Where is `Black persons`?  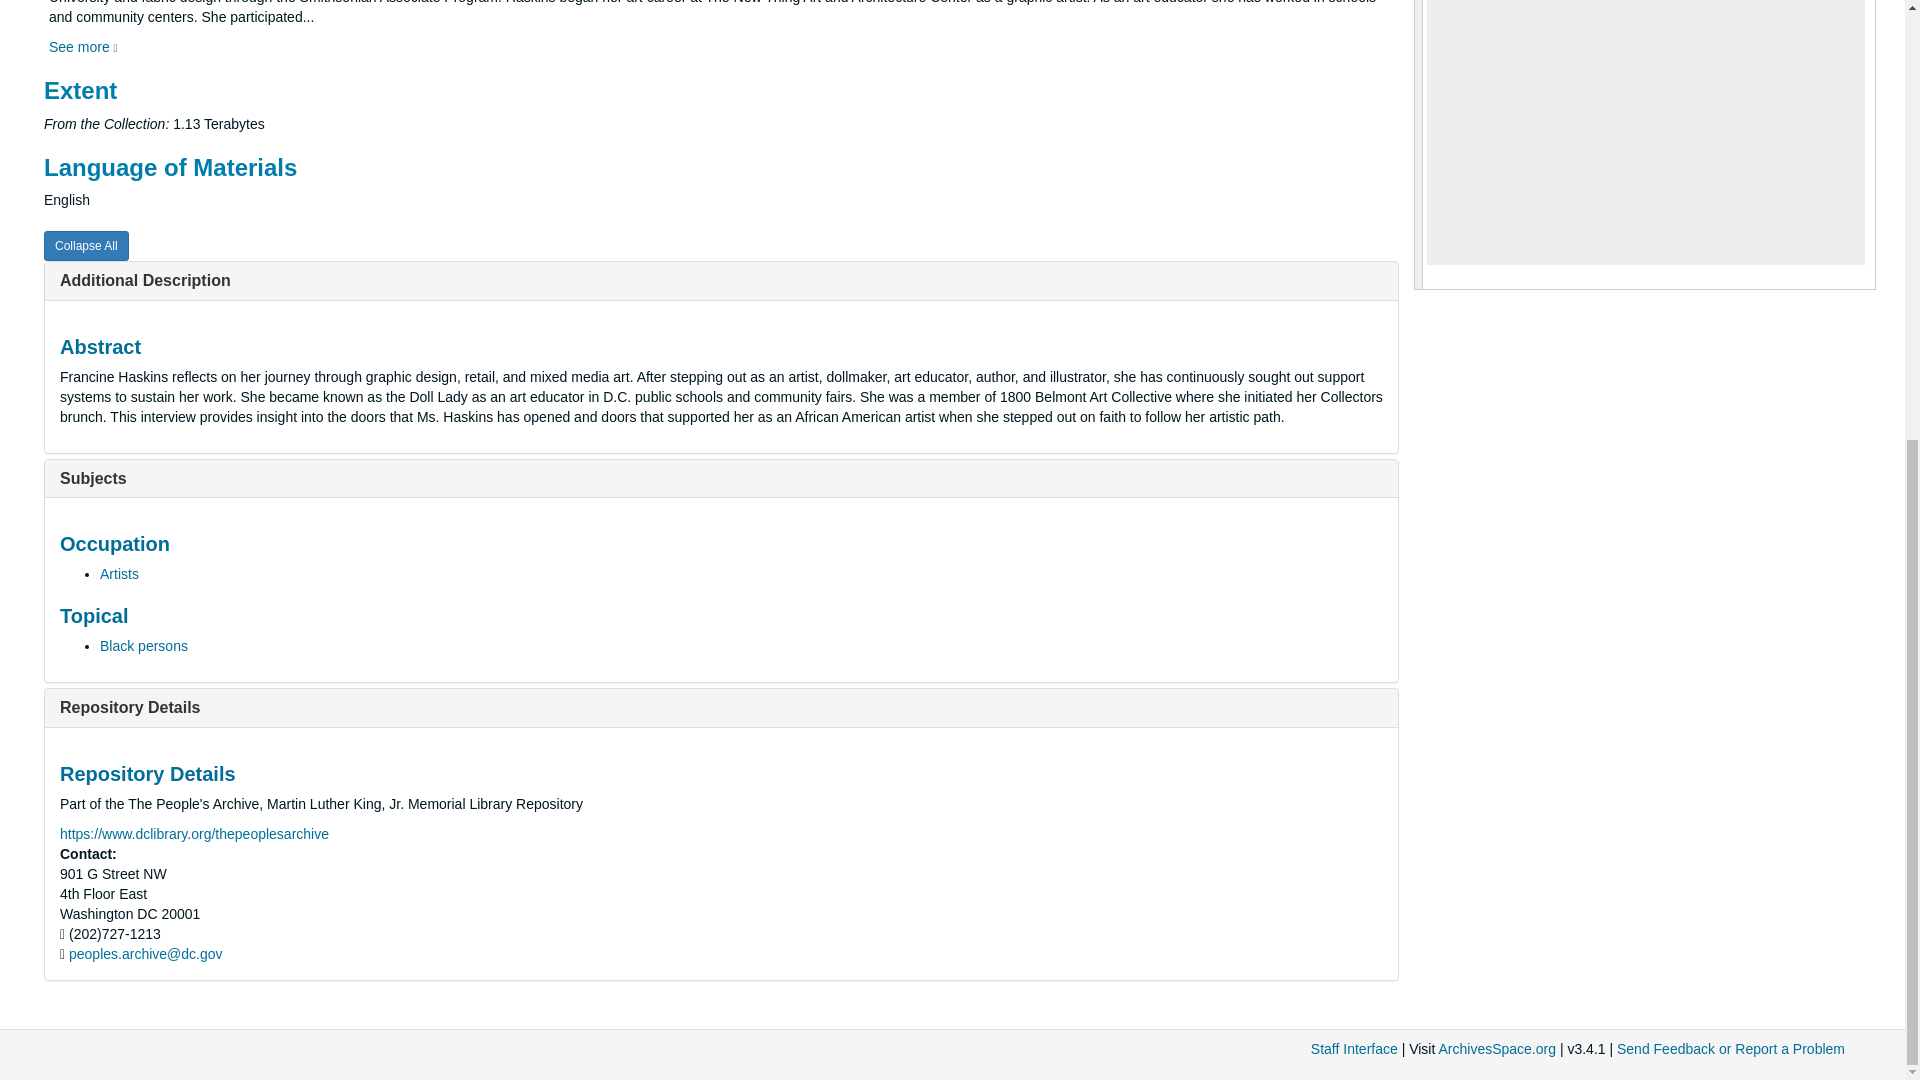
Black persons is located at coordinates (144, 646).